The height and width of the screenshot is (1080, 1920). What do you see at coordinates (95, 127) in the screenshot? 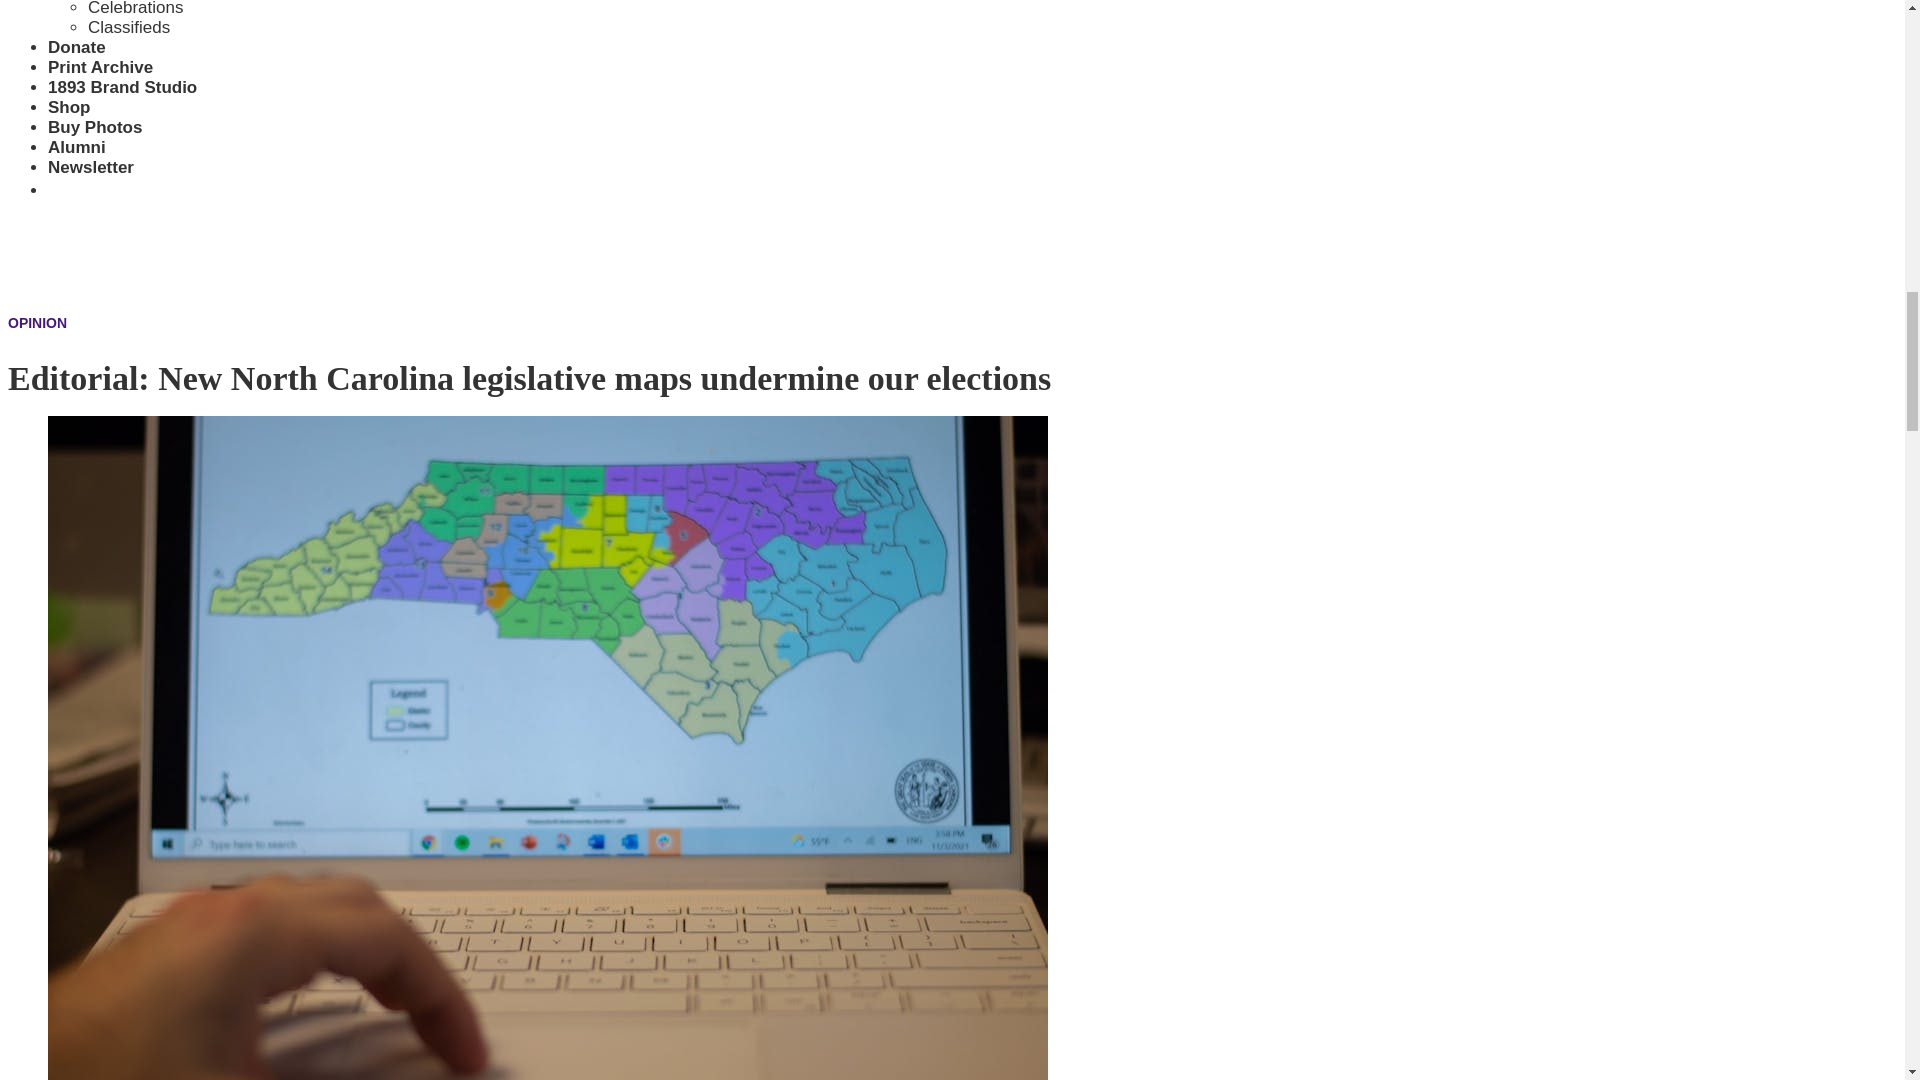
I see `Buy Photos` at bounding box center [95, 127].